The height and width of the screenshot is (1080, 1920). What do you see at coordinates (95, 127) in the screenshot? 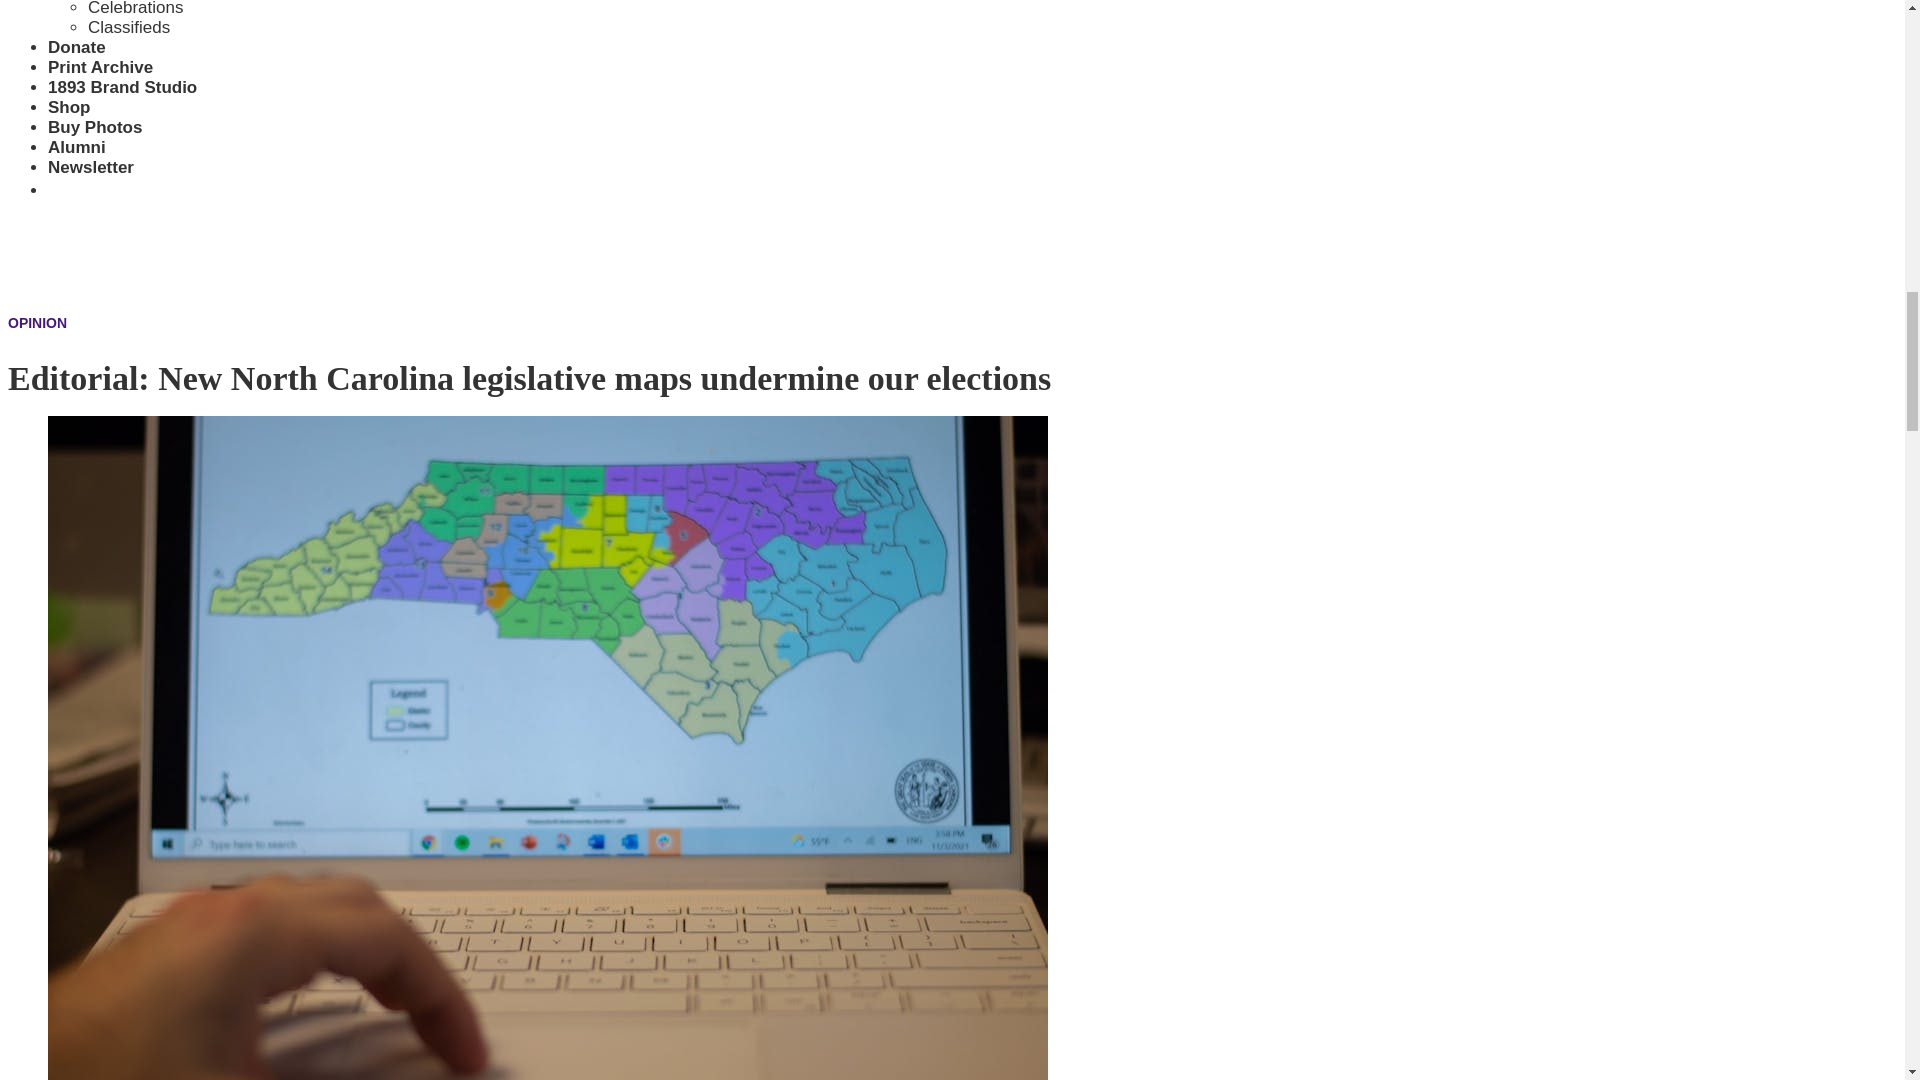
I see `Buy Photos` at bounding box center [95, 127].